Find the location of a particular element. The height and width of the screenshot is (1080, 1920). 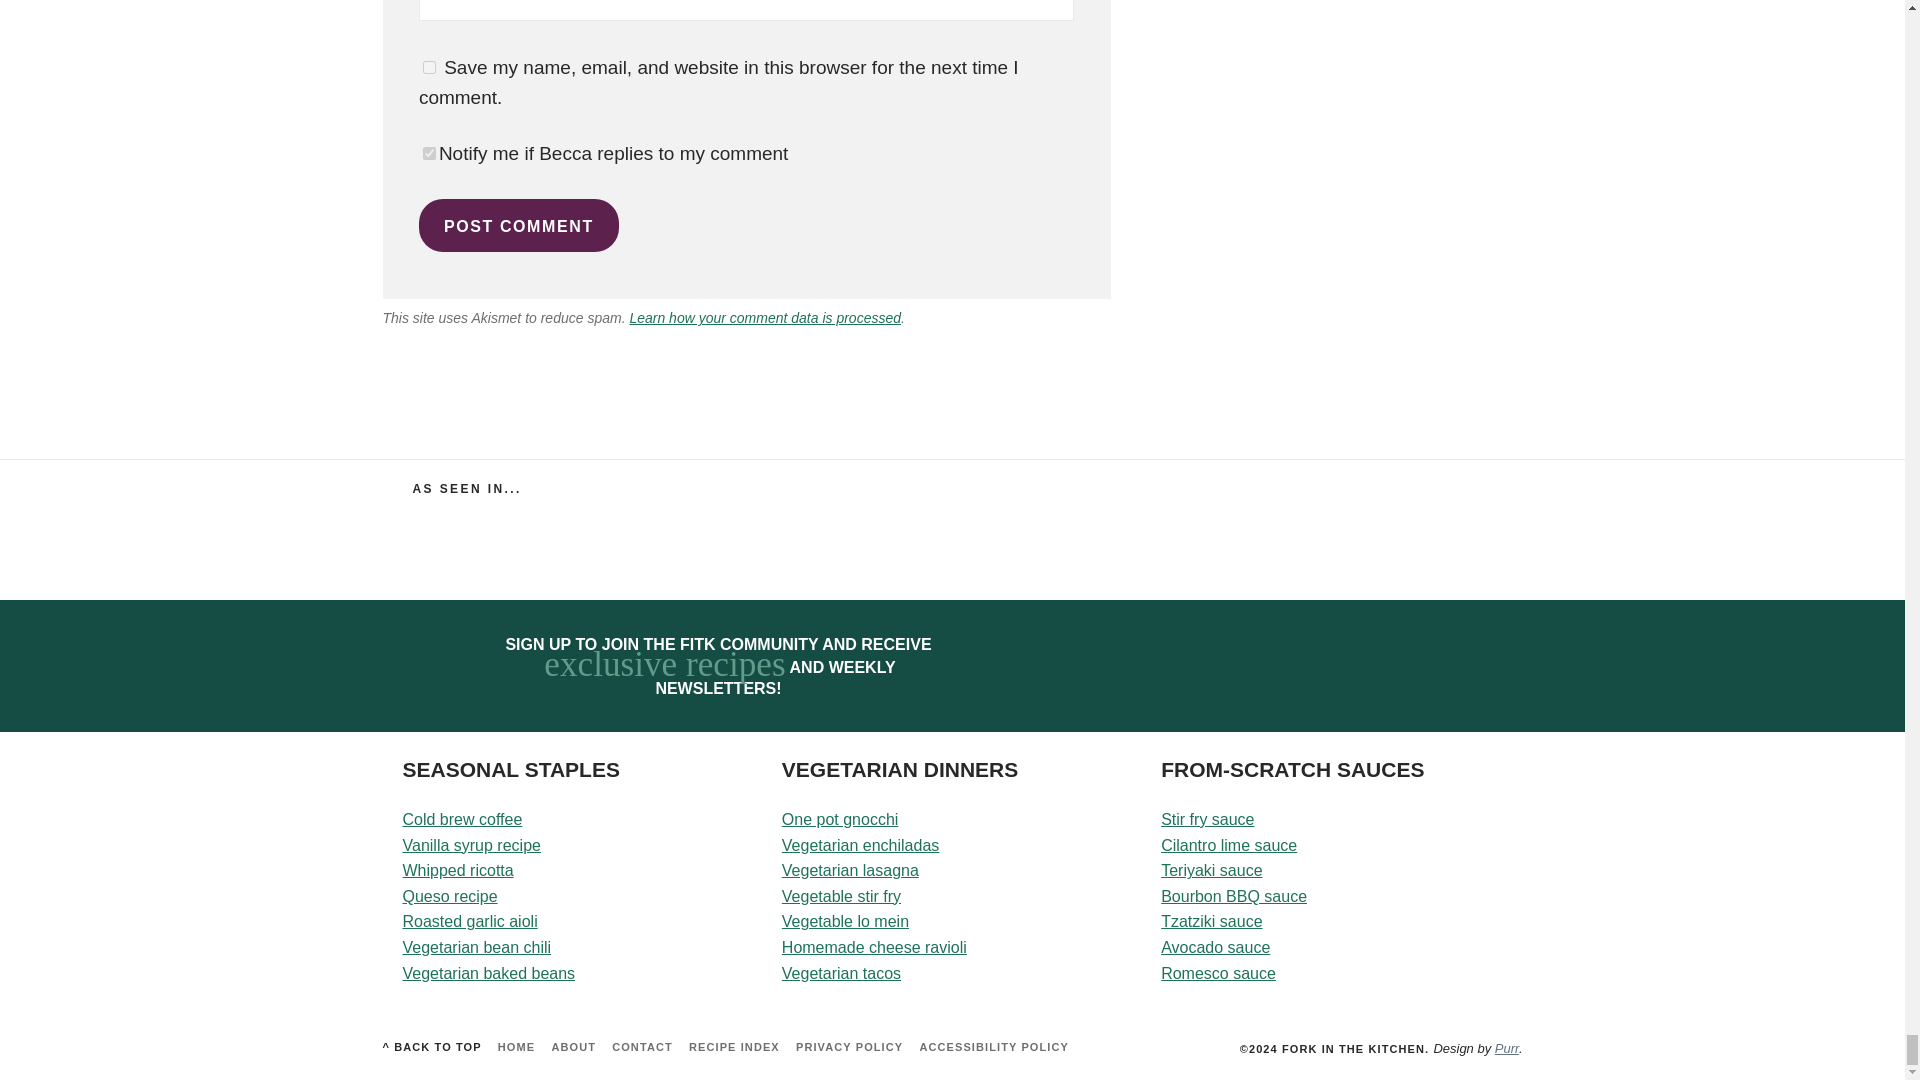

on is located at coordinates (428, 152).